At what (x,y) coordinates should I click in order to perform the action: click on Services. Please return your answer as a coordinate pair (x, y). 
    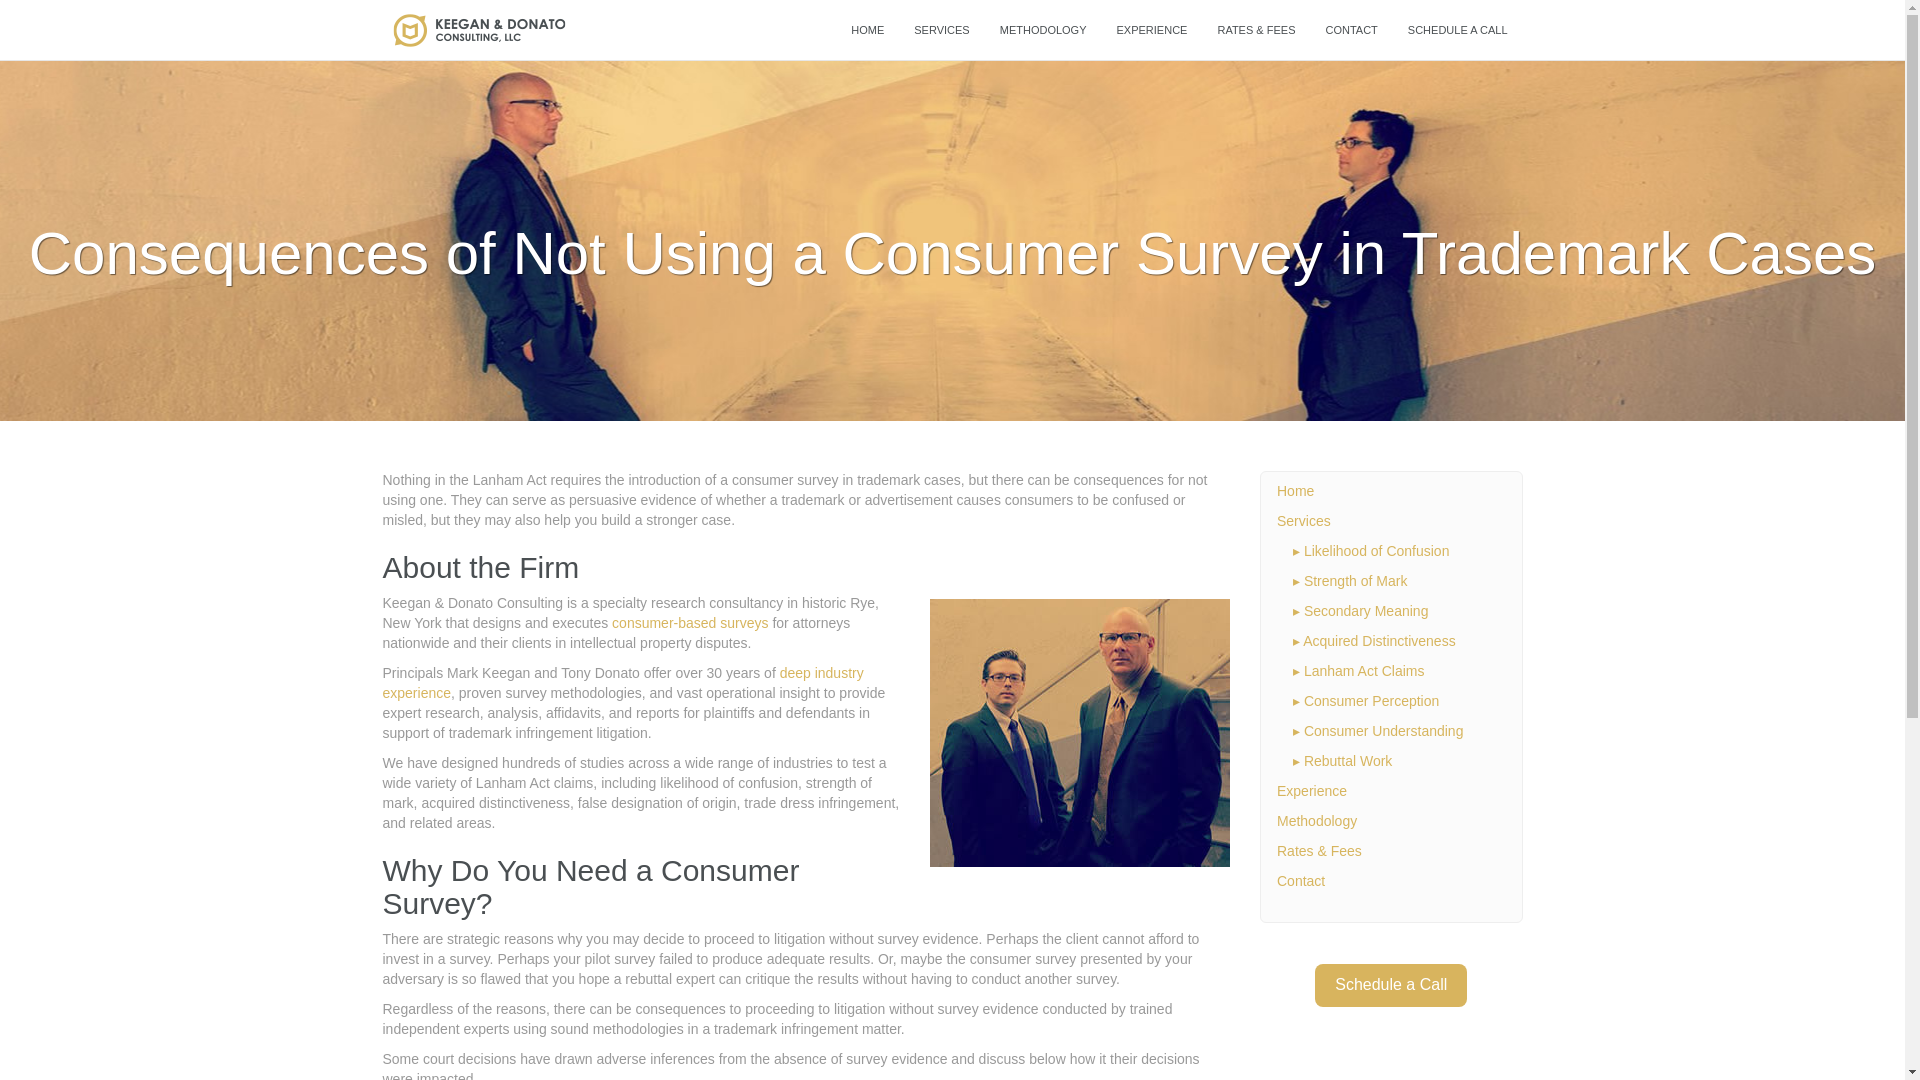
    Looking at the image, I should click on (940, 30).